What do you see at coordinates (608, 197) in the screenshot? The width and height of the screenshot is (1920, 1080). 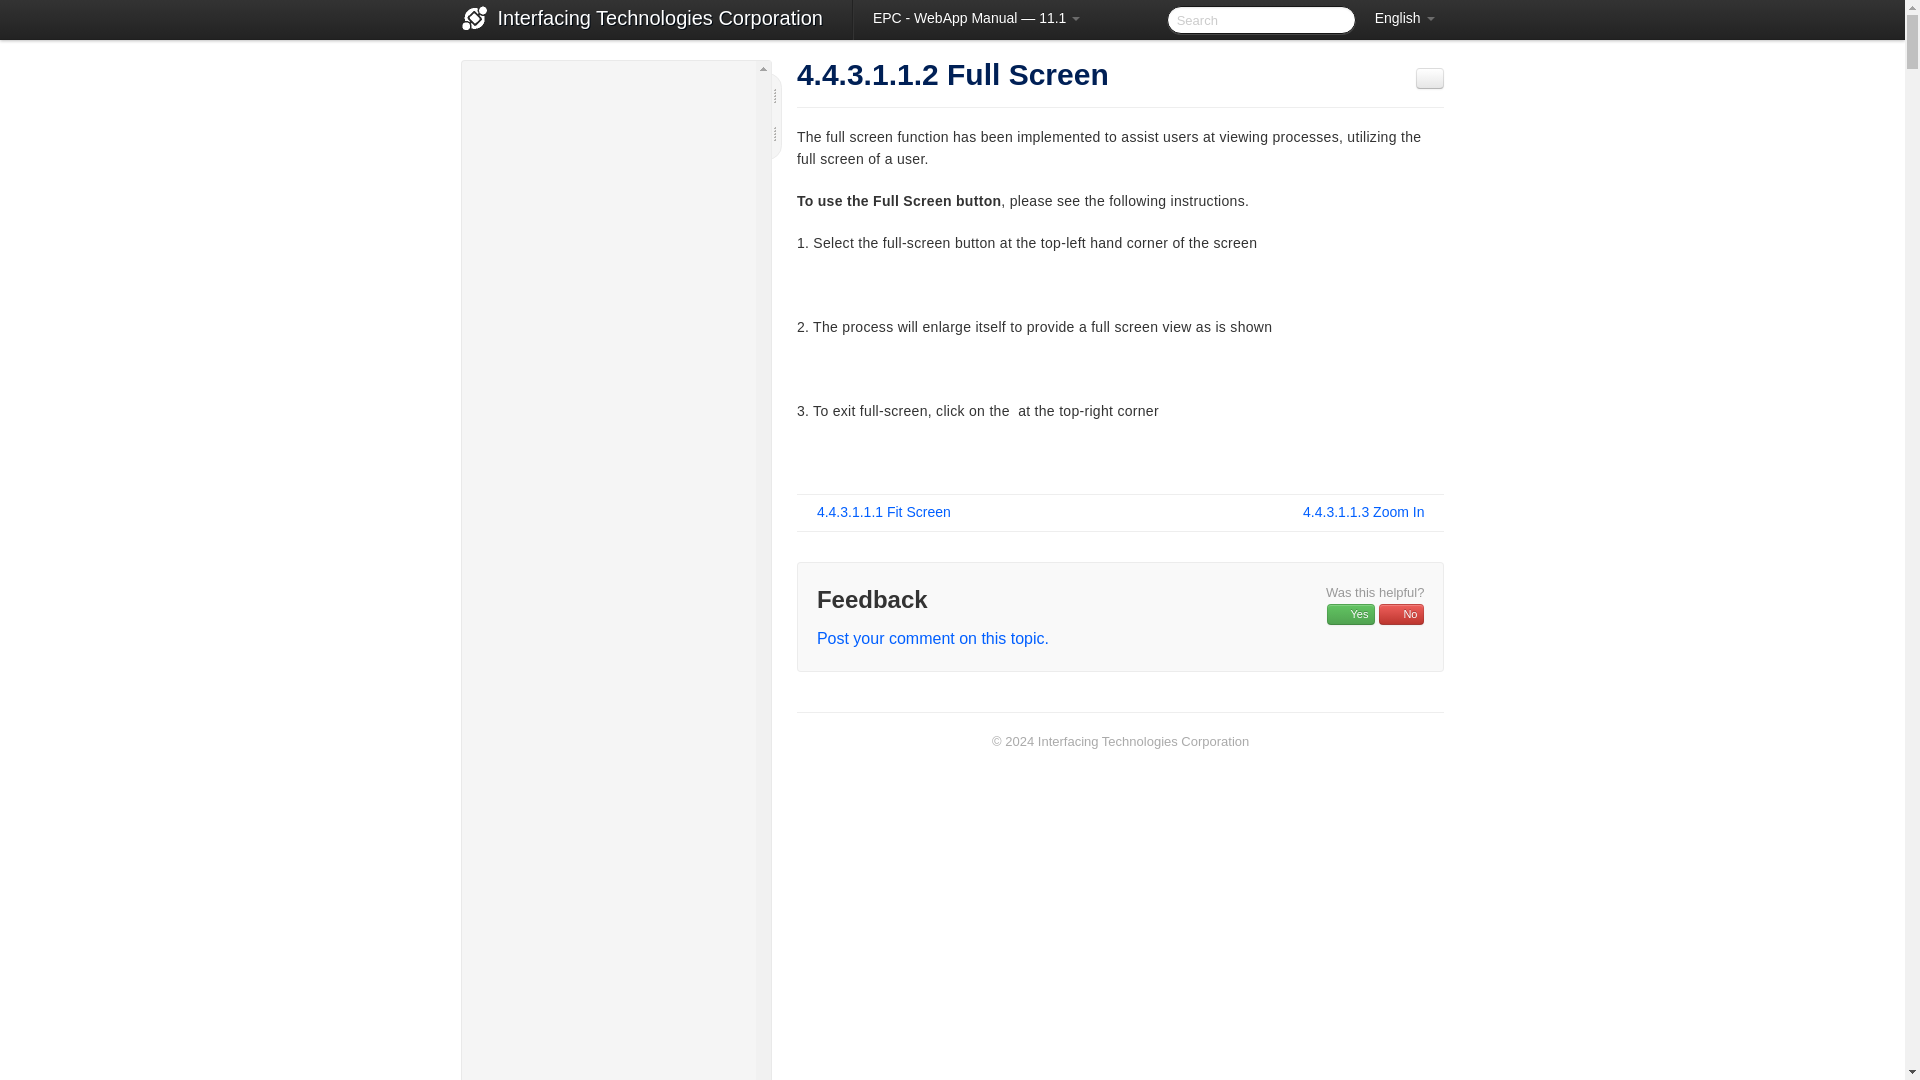 I see `FAQs` at bounding box center [608, 197].